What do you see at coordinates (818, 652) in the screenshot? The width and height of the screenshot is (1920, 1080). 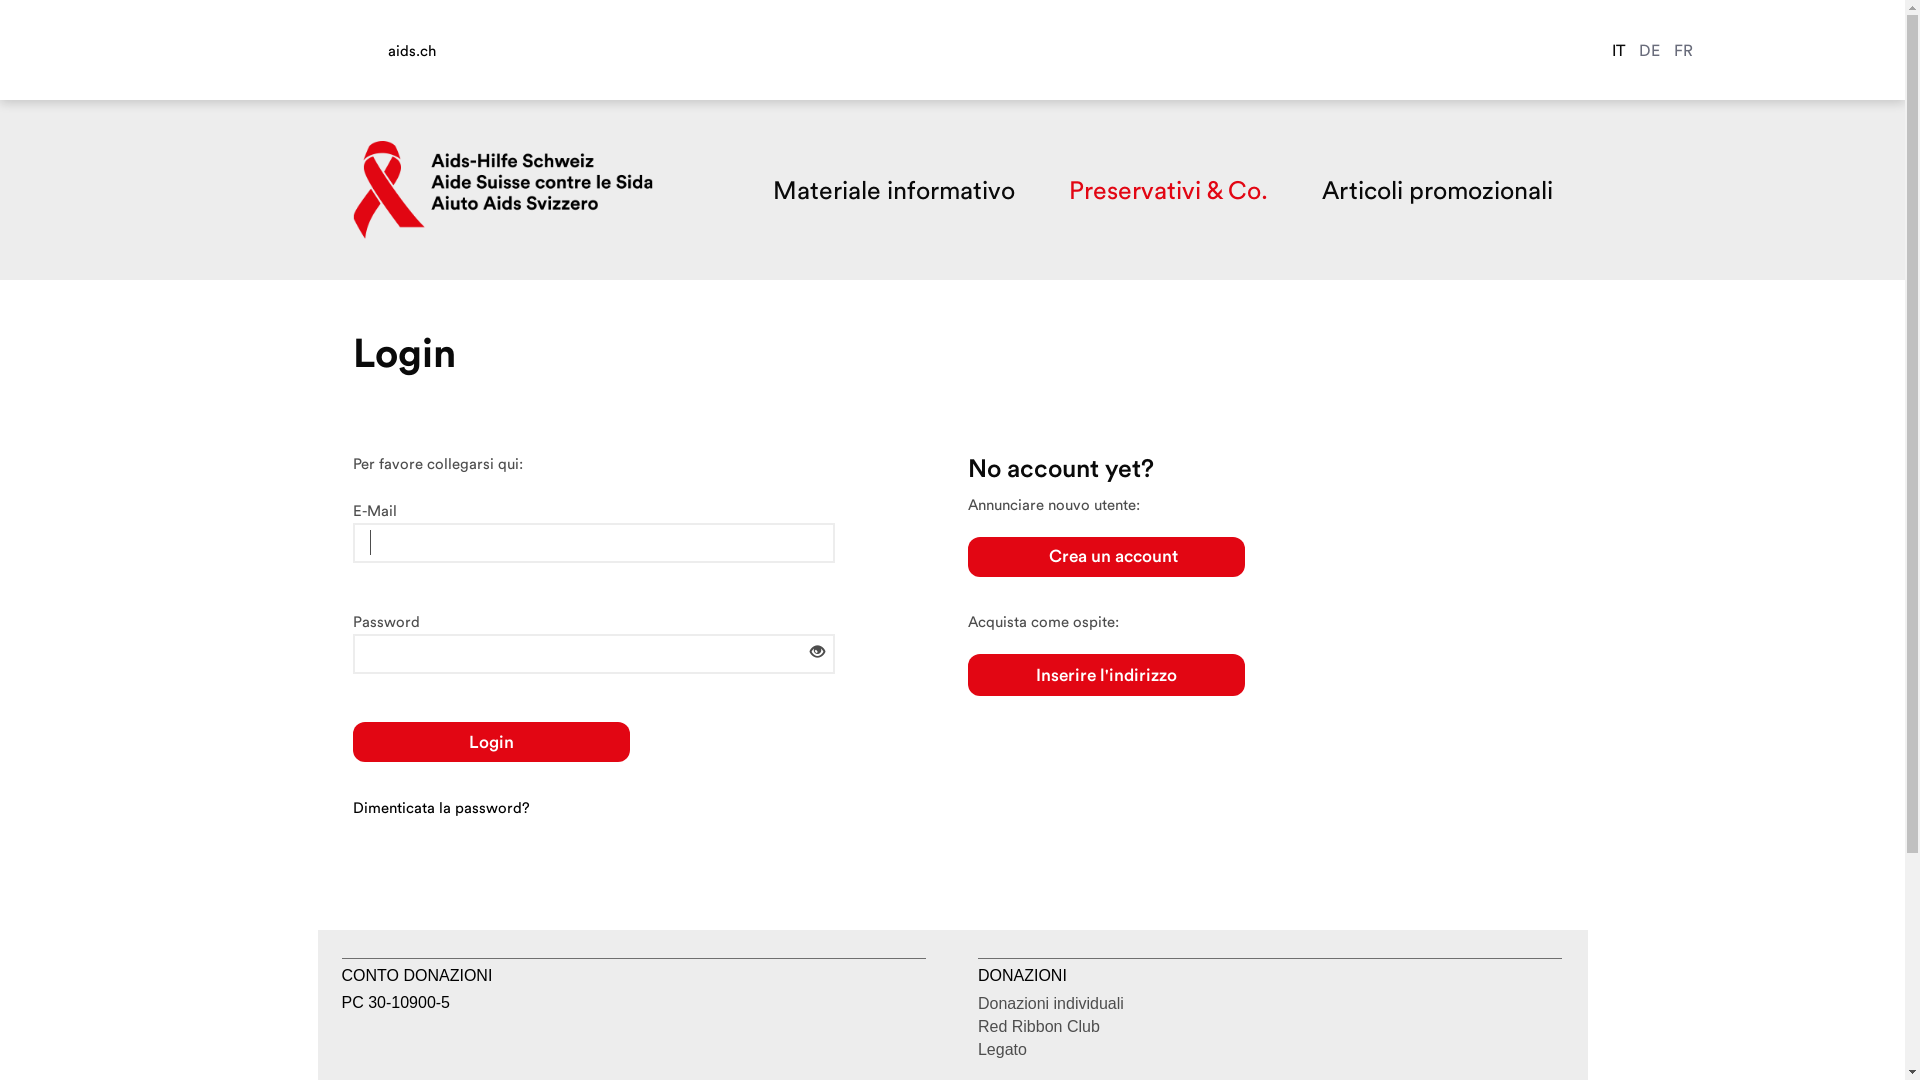 I see `Visualizza la password` at bounding box center [818, 652].